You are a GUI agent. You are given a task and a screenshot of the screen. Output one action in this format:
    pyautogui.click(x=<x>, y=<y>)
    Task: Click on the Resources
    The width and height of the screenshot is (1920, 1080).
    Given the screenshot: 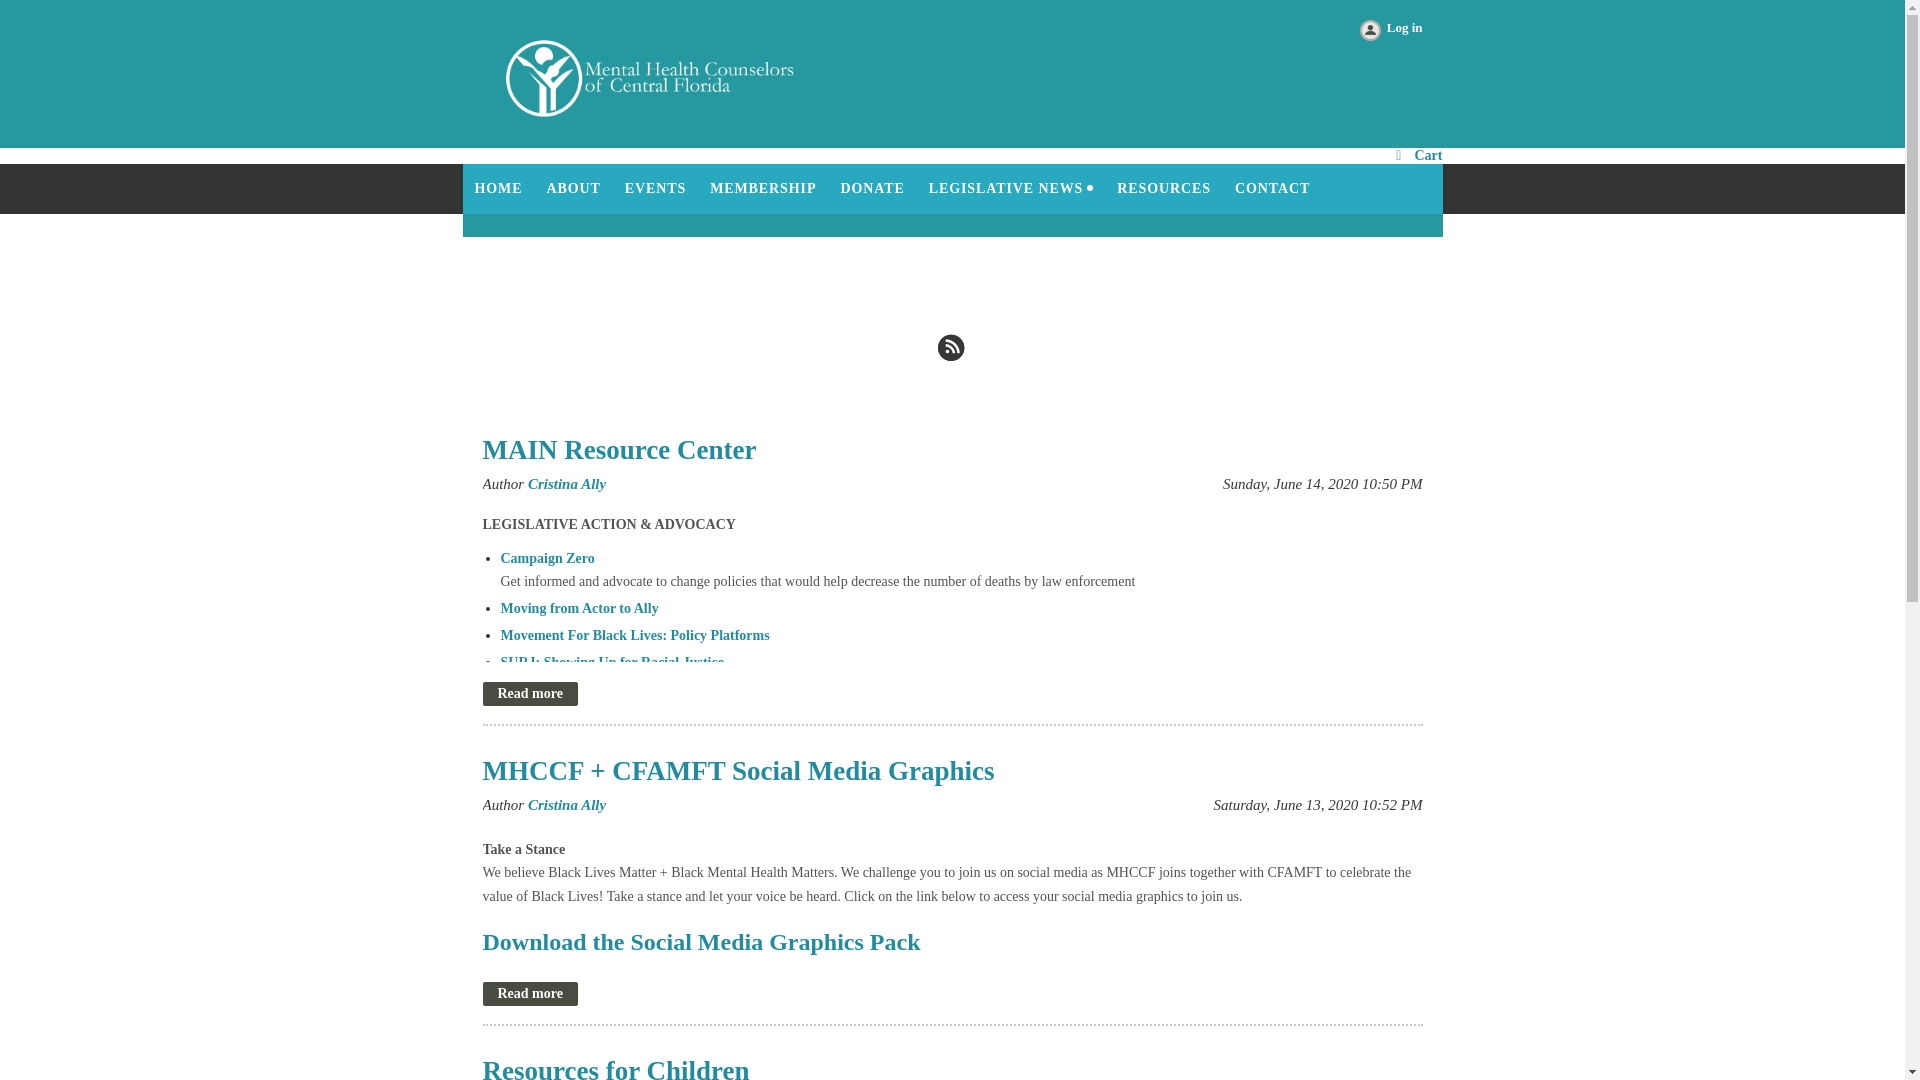 What is the action you would take?
    pyautogui.click(x=1164, y=188)
    